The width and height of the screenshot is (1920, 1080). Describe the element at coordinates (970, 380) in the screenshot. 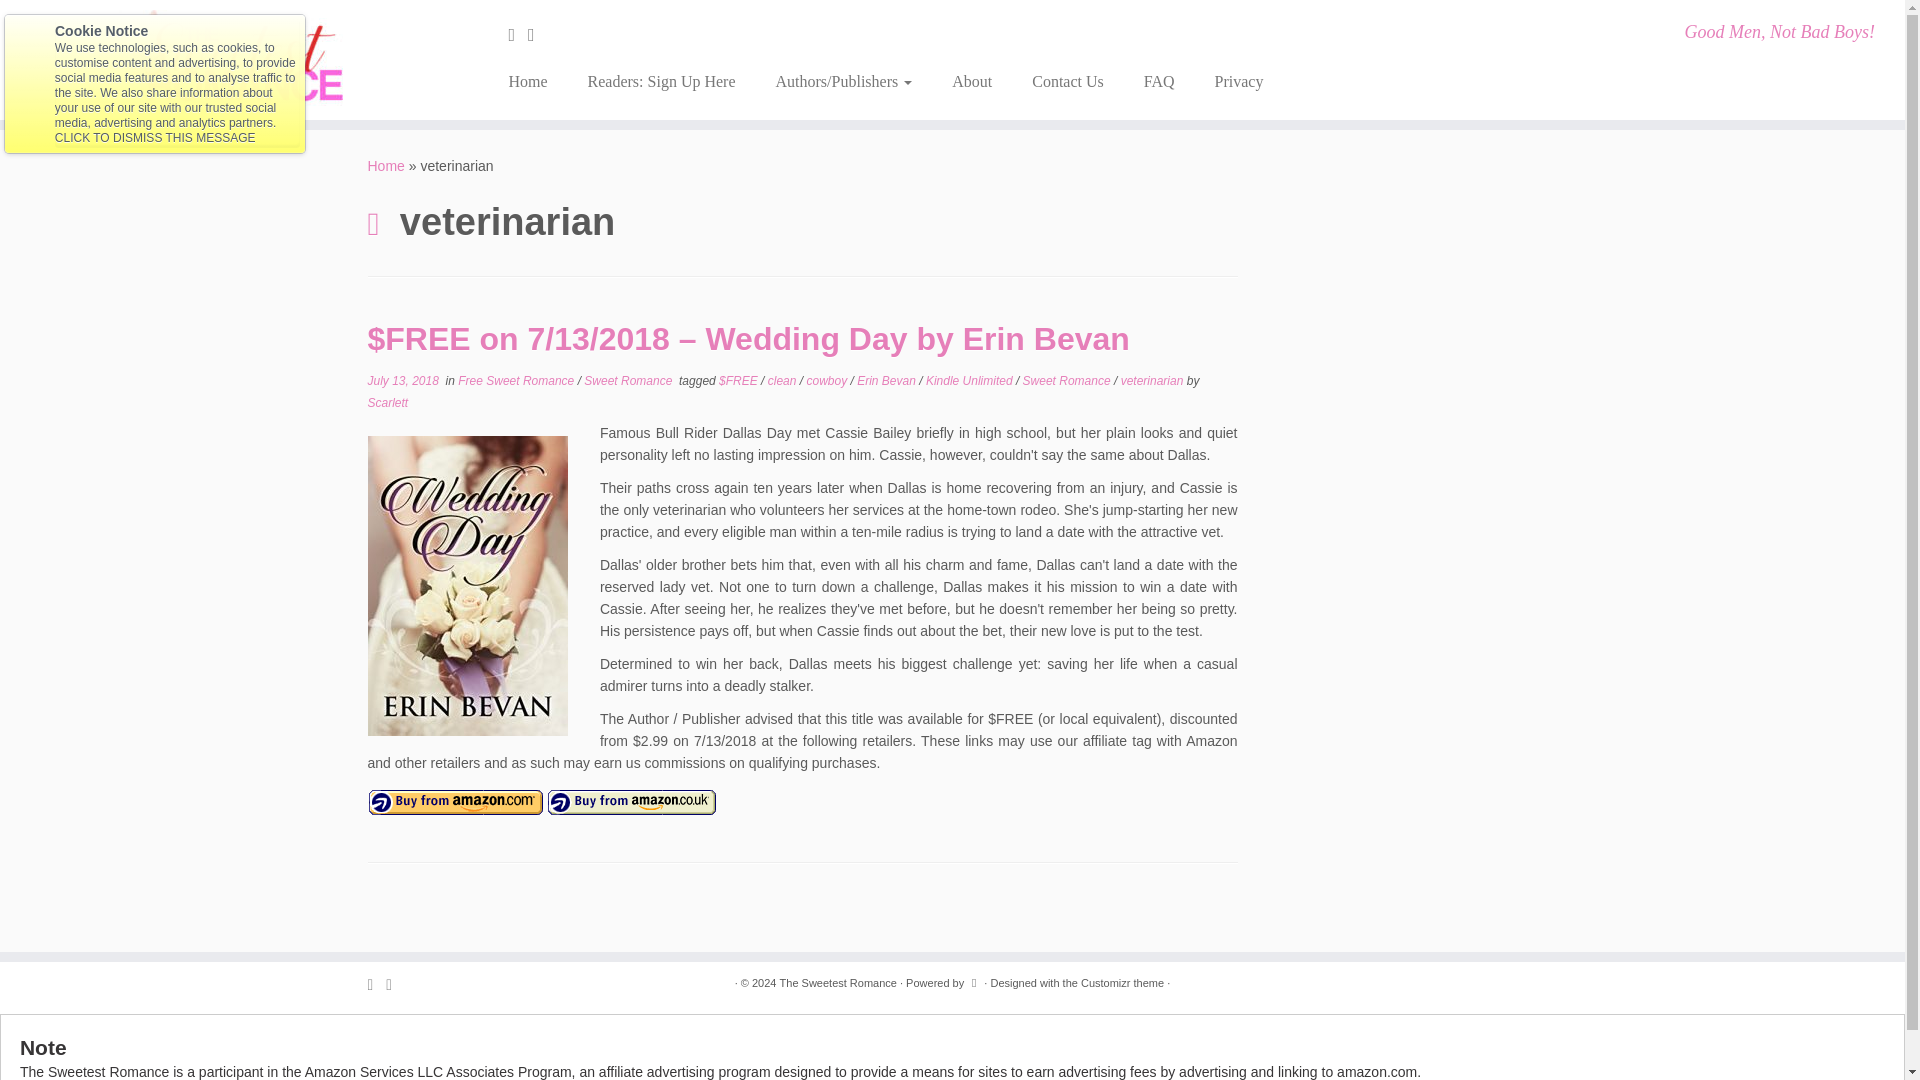

I see `View all posts in Kindle Unlimited` at that location.